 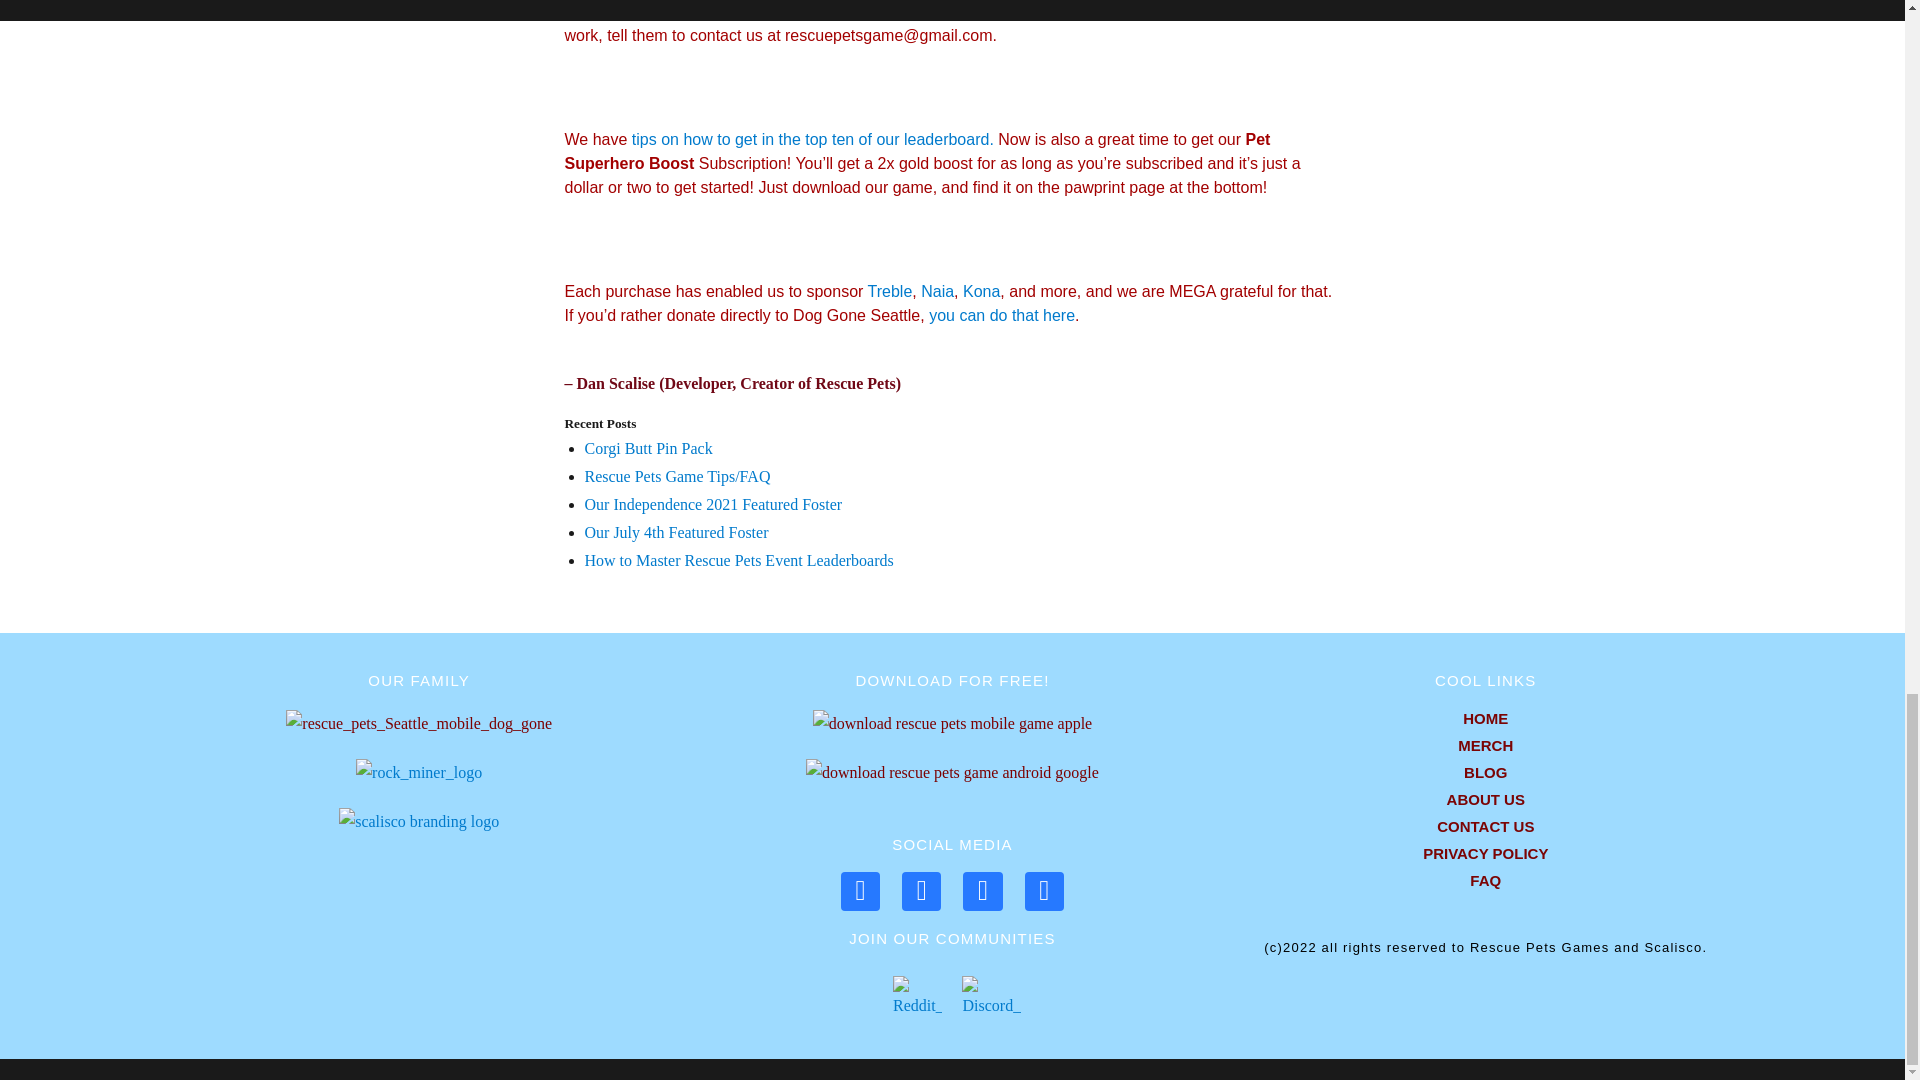 What do you see at coordinates (738, 560) in the screenshot?
I see `How to Master Rescue Pets Event Leaderboards` at bounding box center [738, 560].